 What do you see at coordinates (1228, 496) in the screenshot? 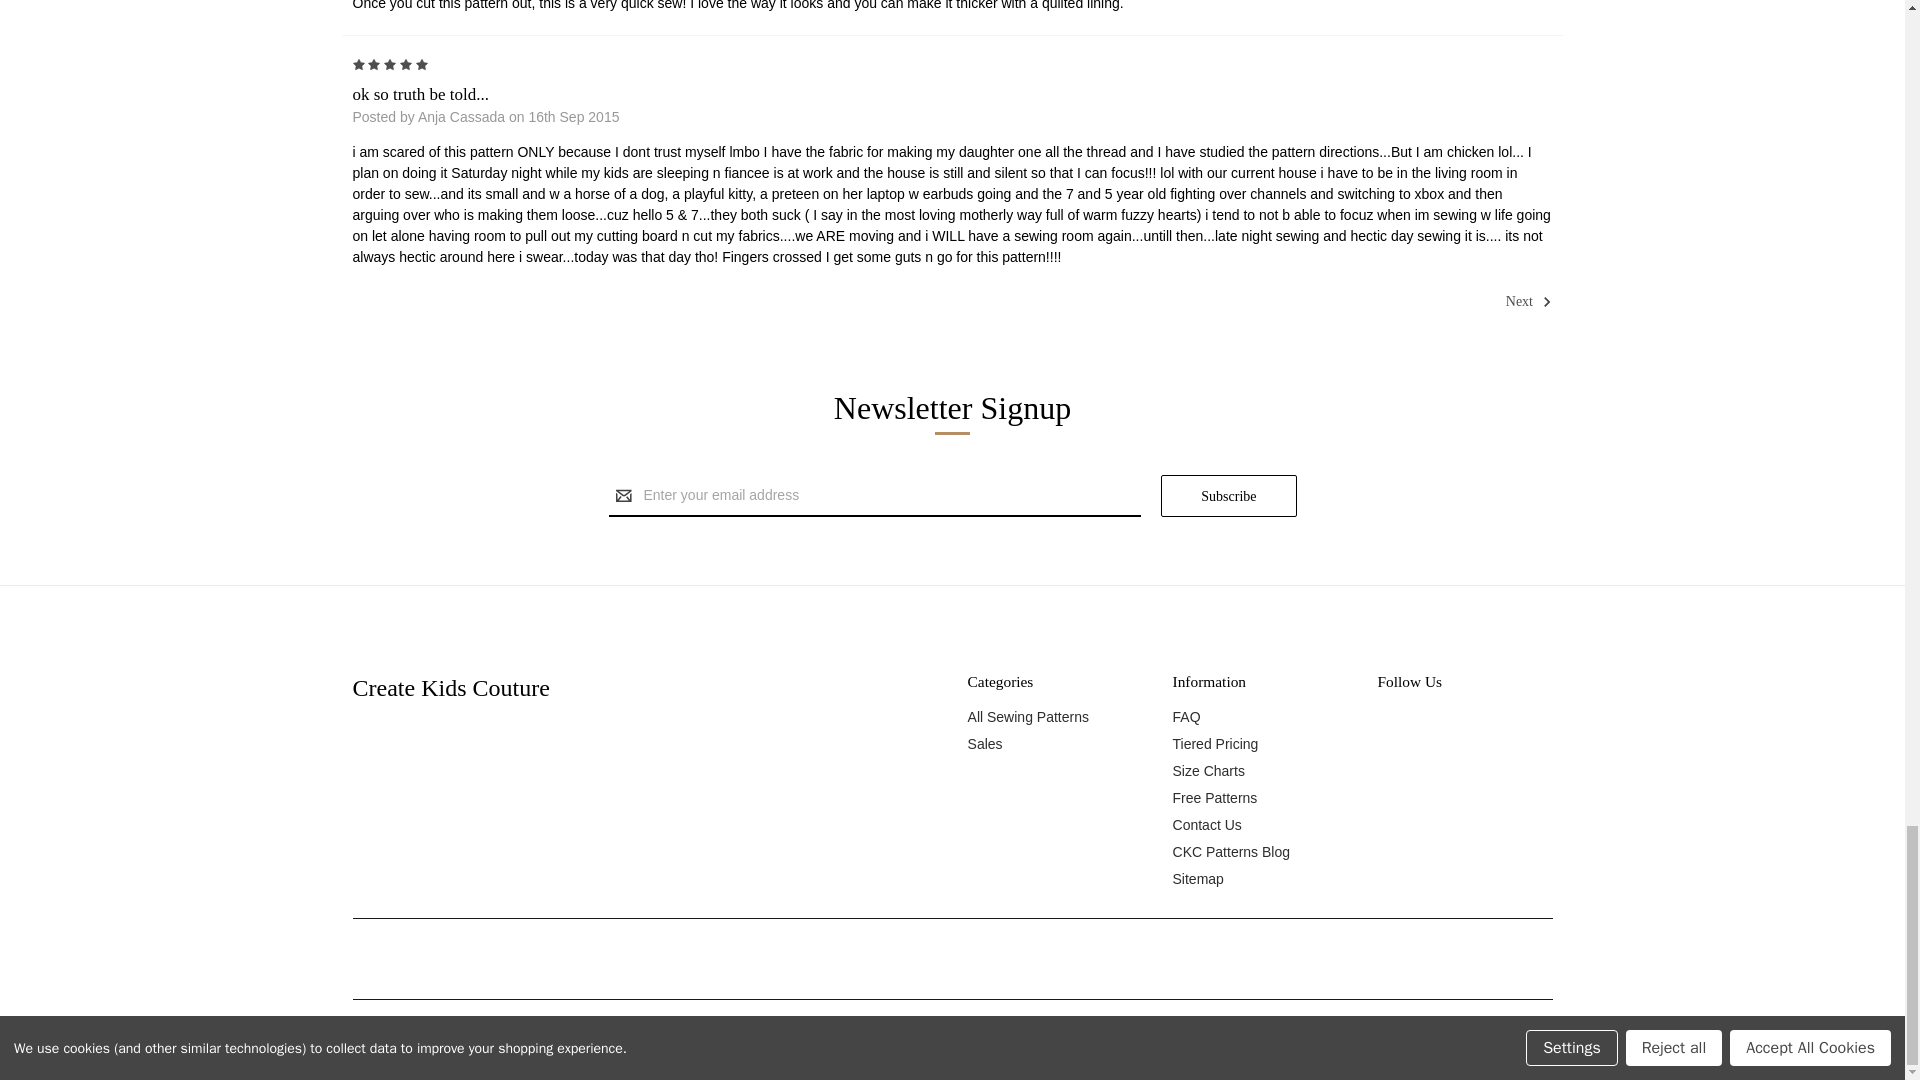
I see `Subscribe` at bounding box center [1228, 496].